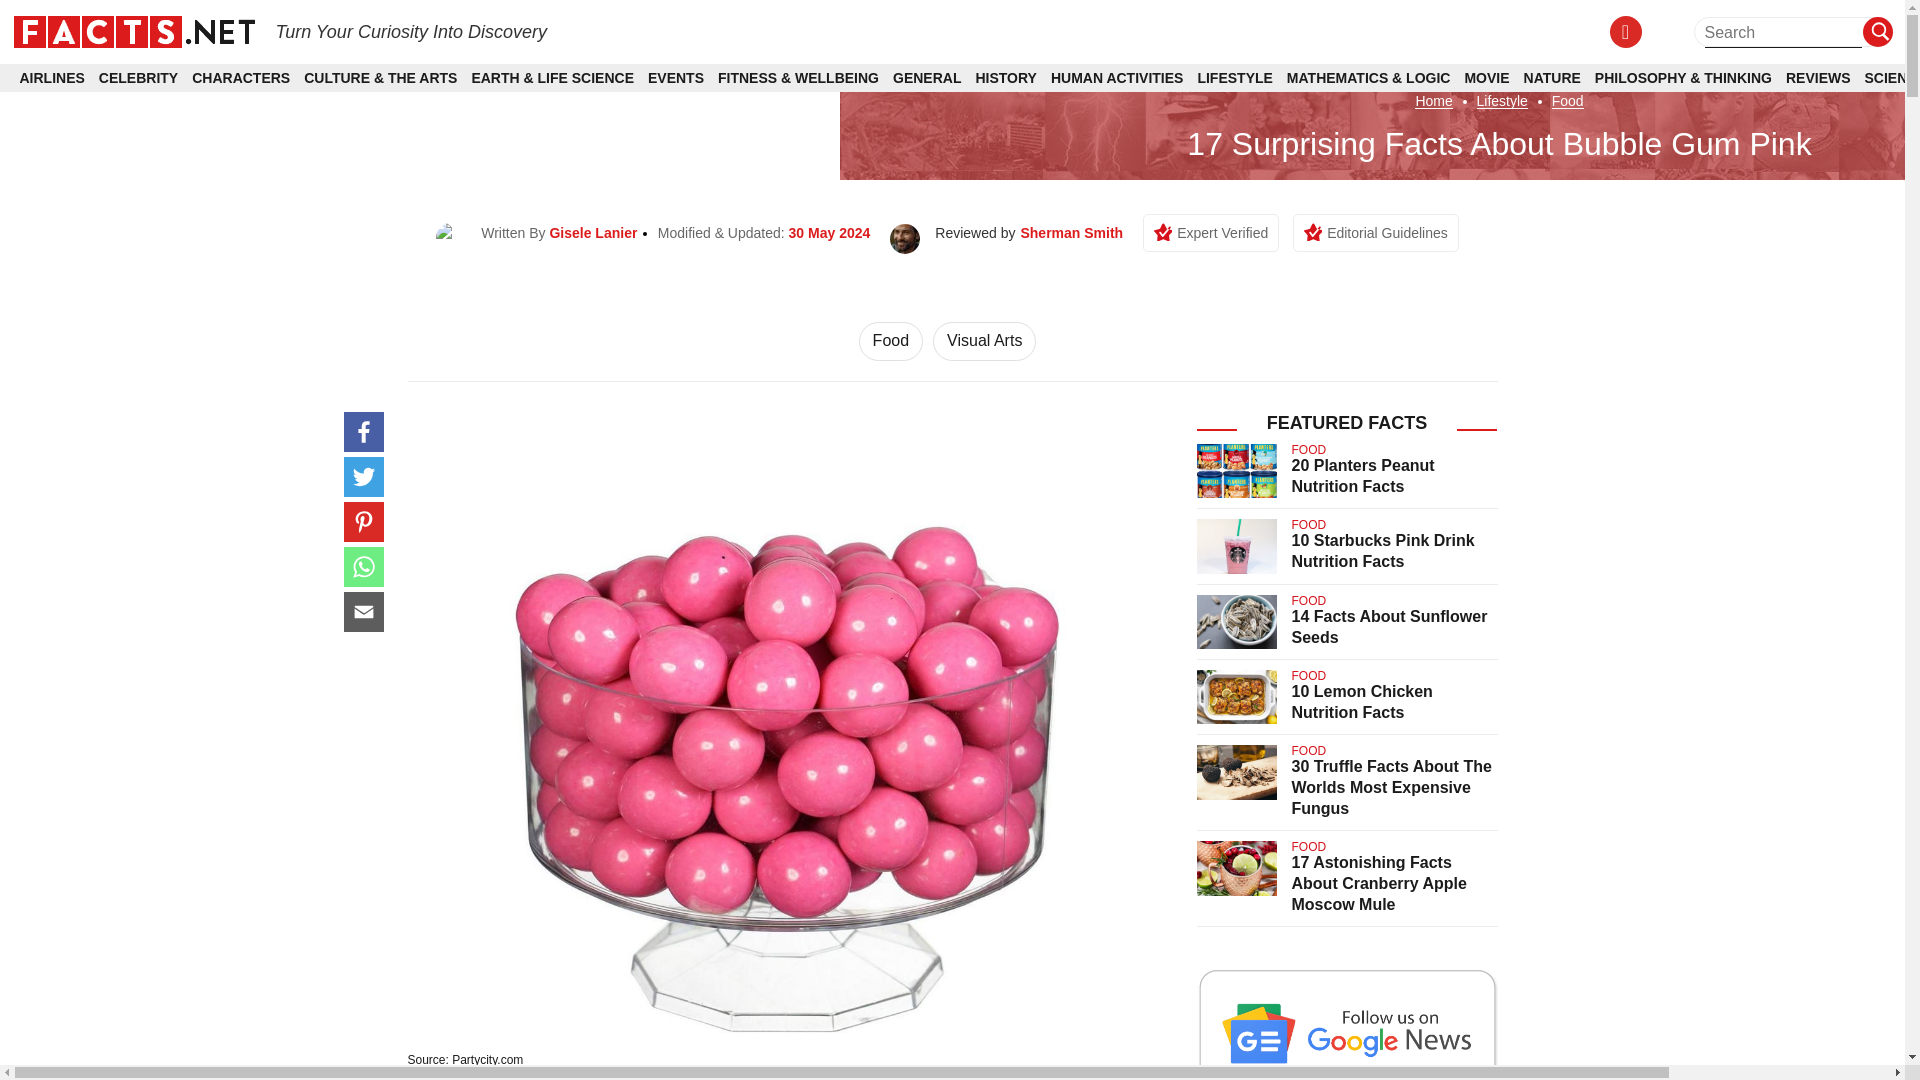  I want to click on HISTORY, so click(1006, 78).